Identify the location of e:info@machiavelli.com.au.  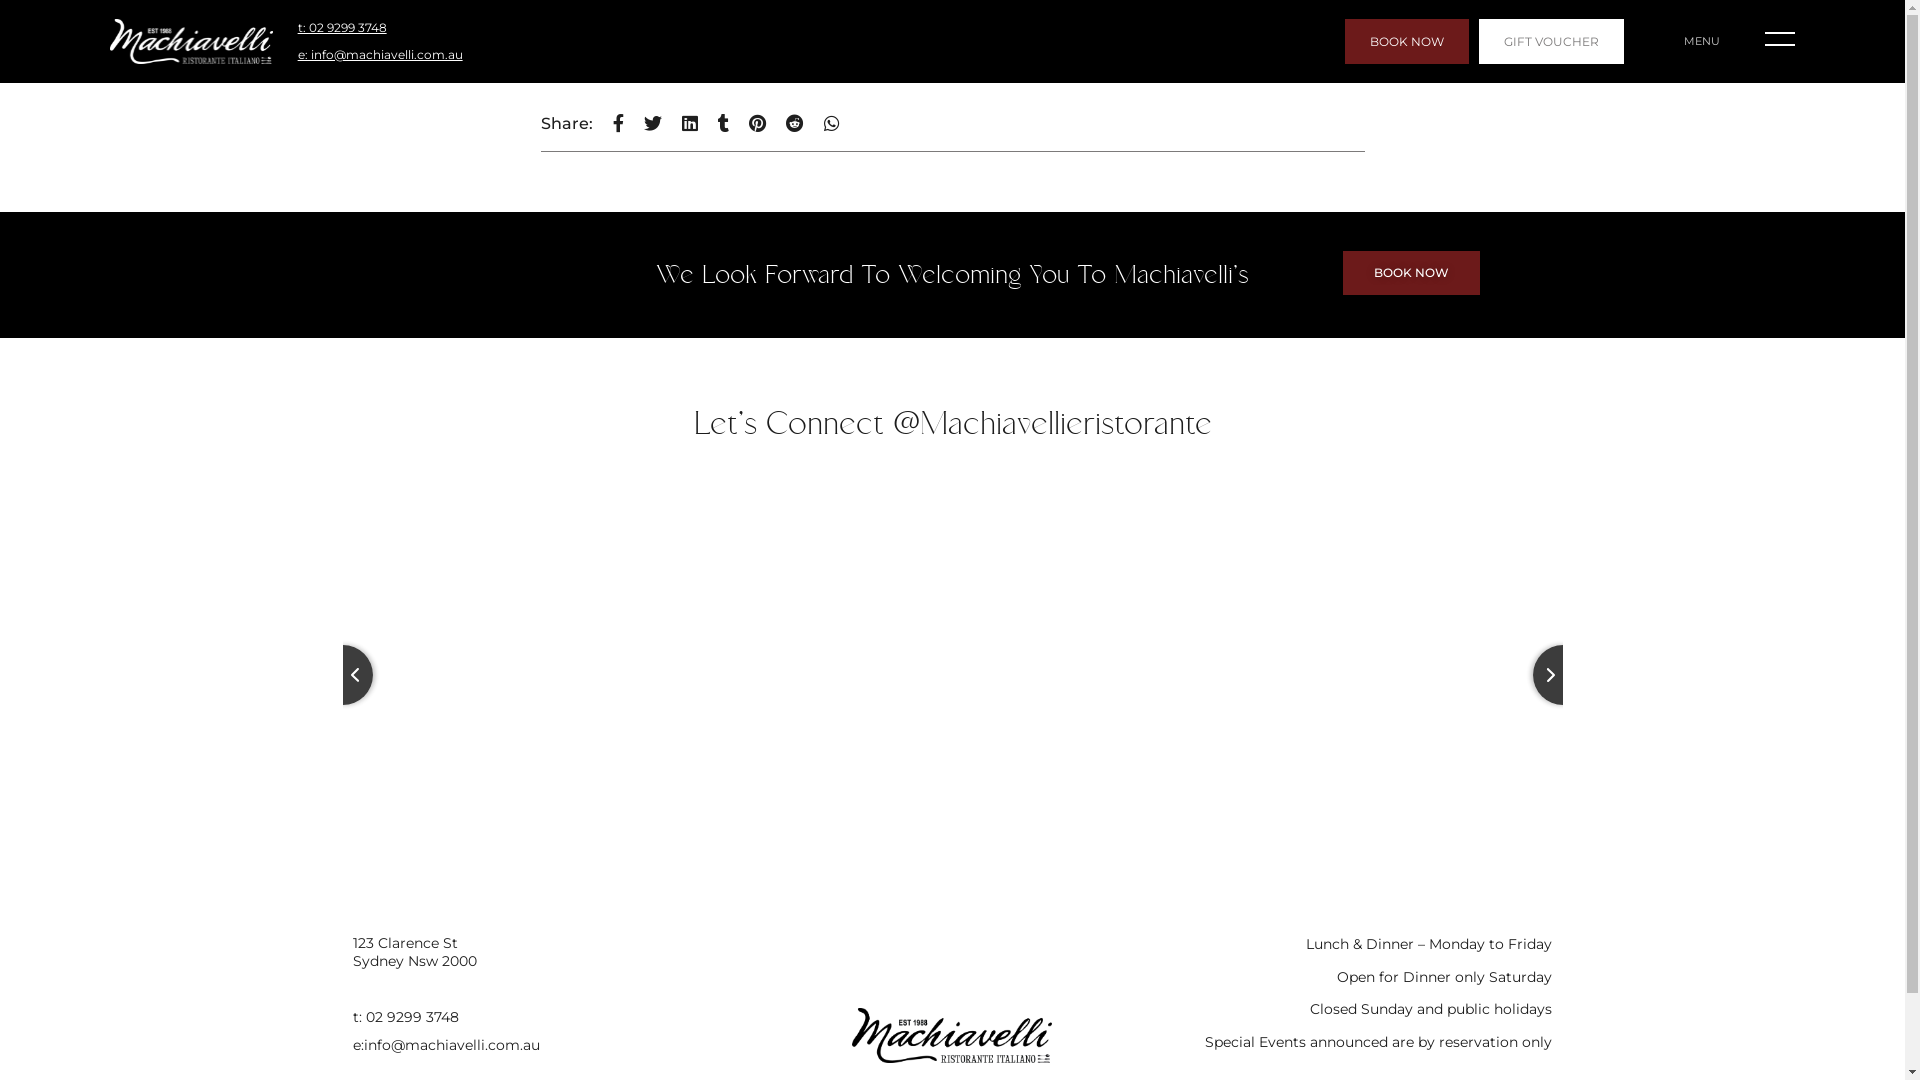
(546, 1045).